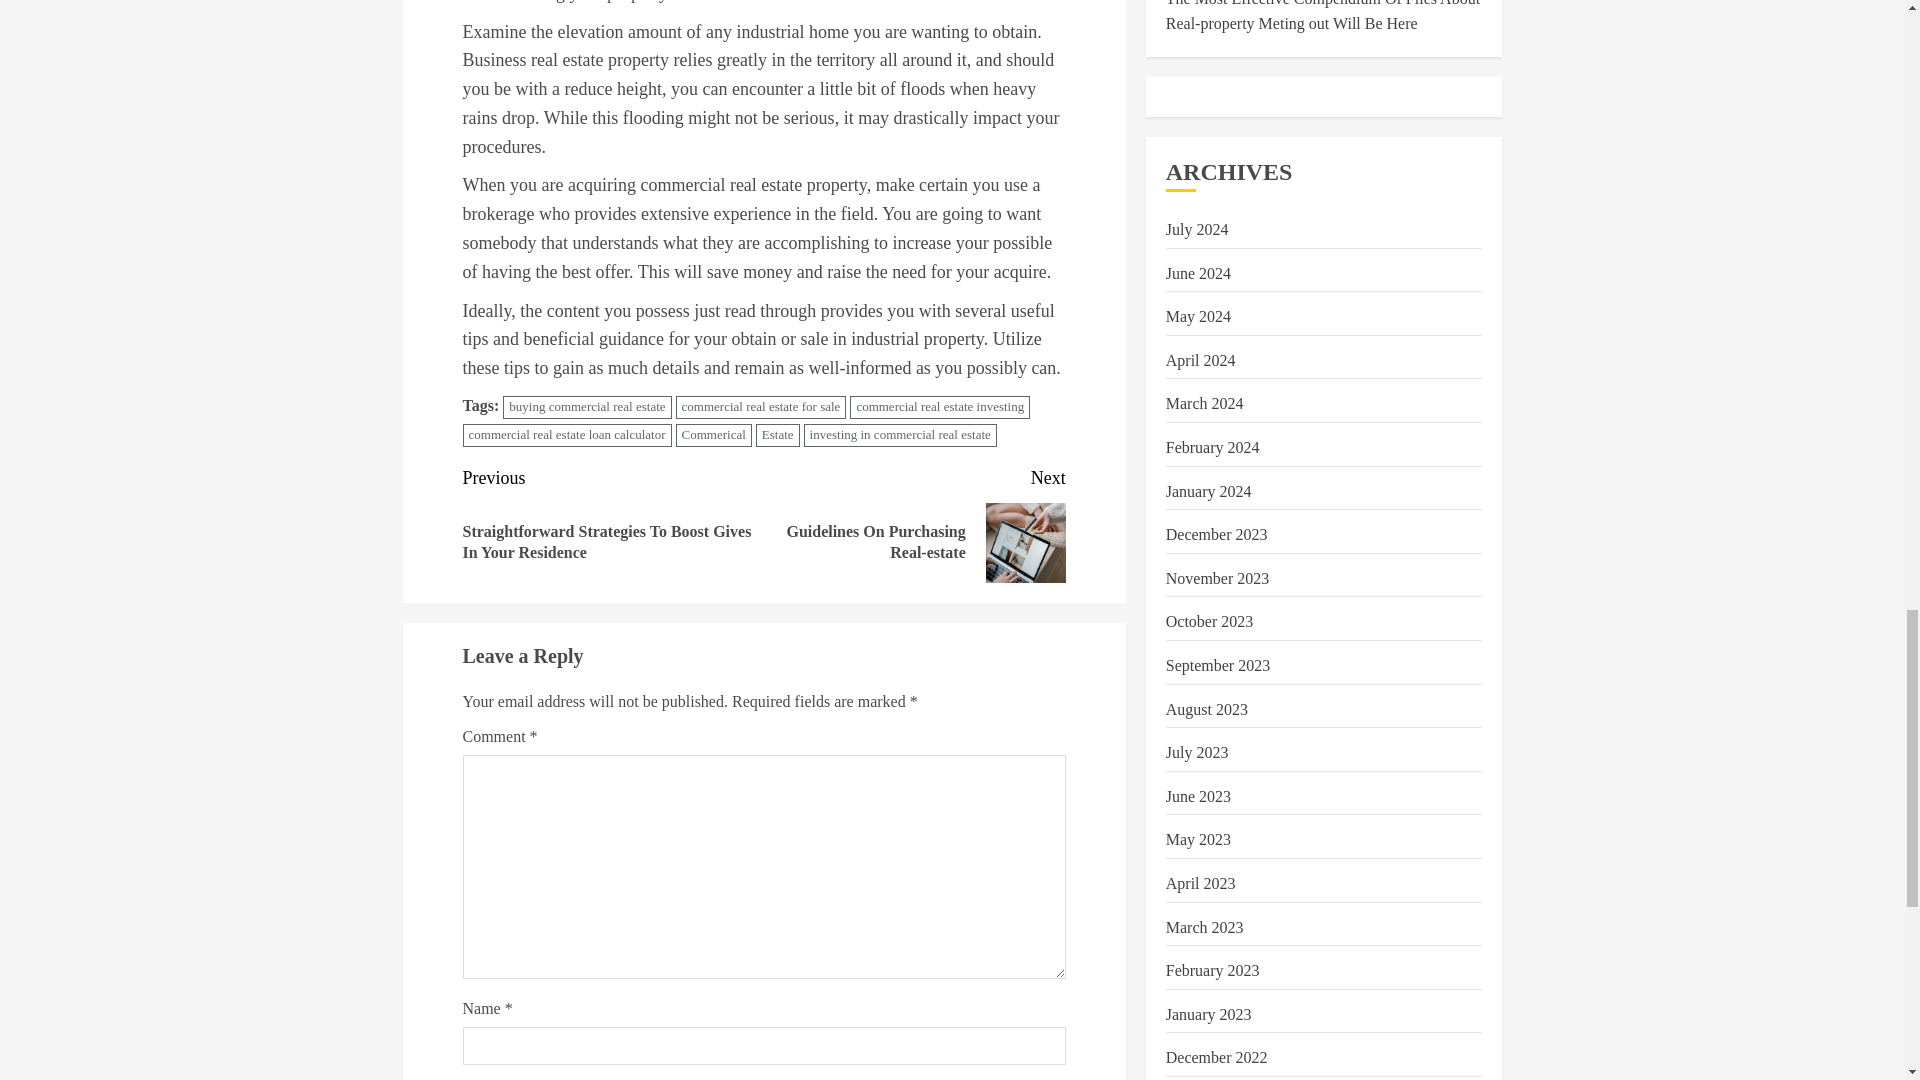  I want to click on commercial real estate for sale, so click(714, 436).